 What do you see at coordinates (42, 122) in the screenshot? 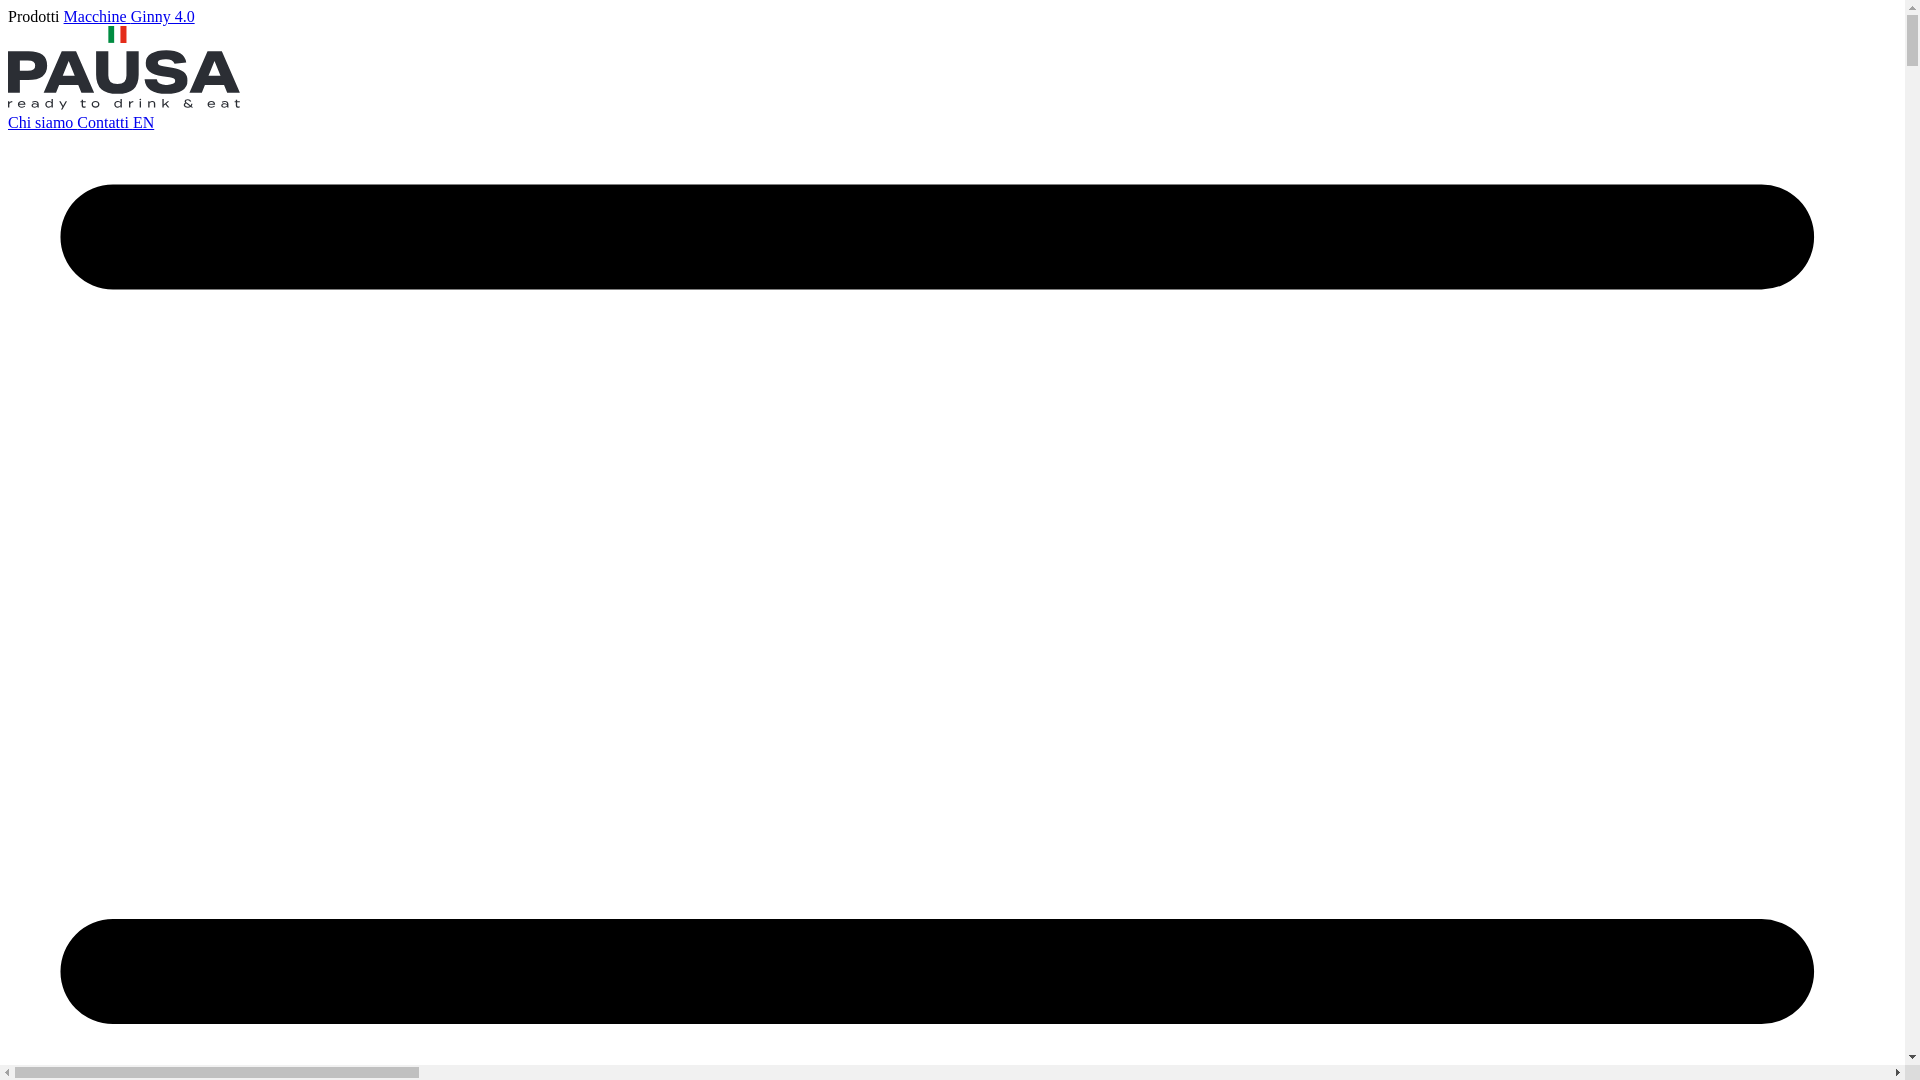
I see `Chi siamo` at bounding box center [42, 122].